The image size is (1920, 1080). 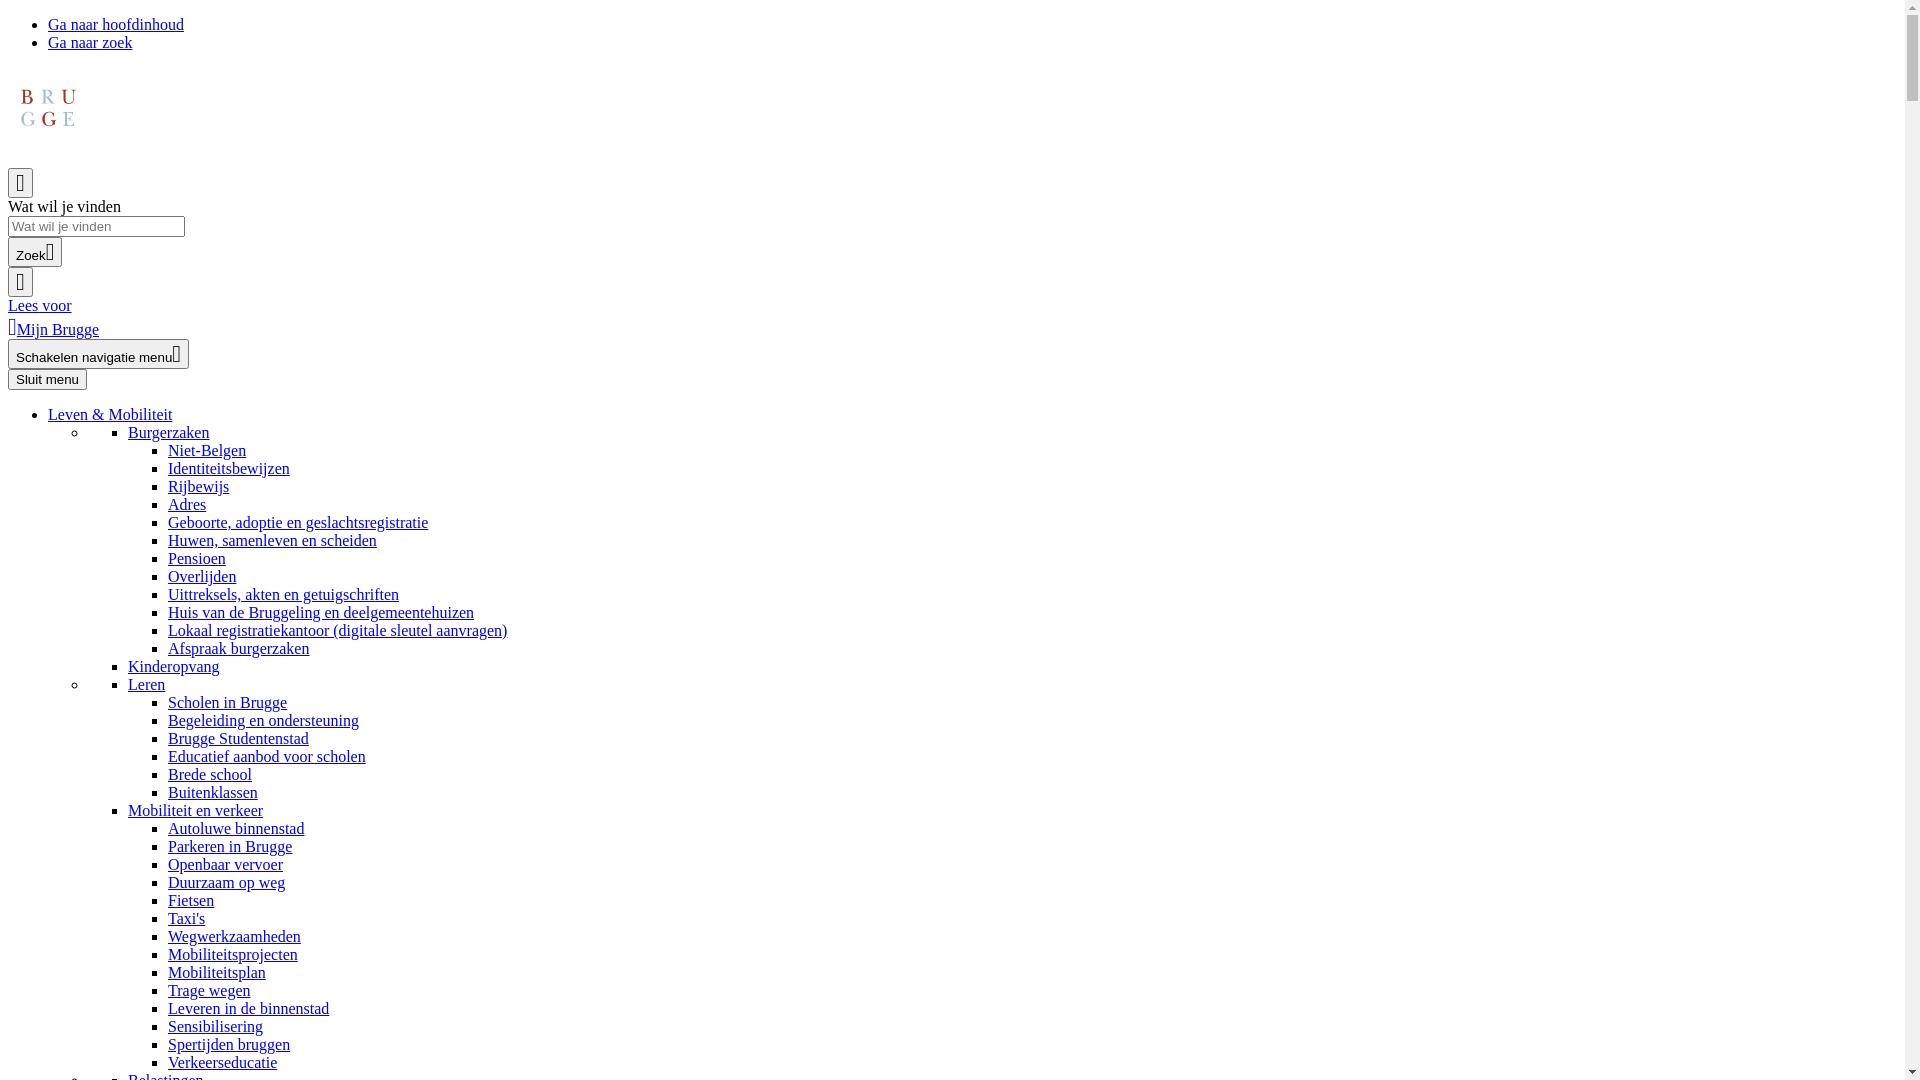 What do you see at coordinates (206, 450) in the screenshot?
I see `Niet-Belgen` at bounding box center [206, 450].